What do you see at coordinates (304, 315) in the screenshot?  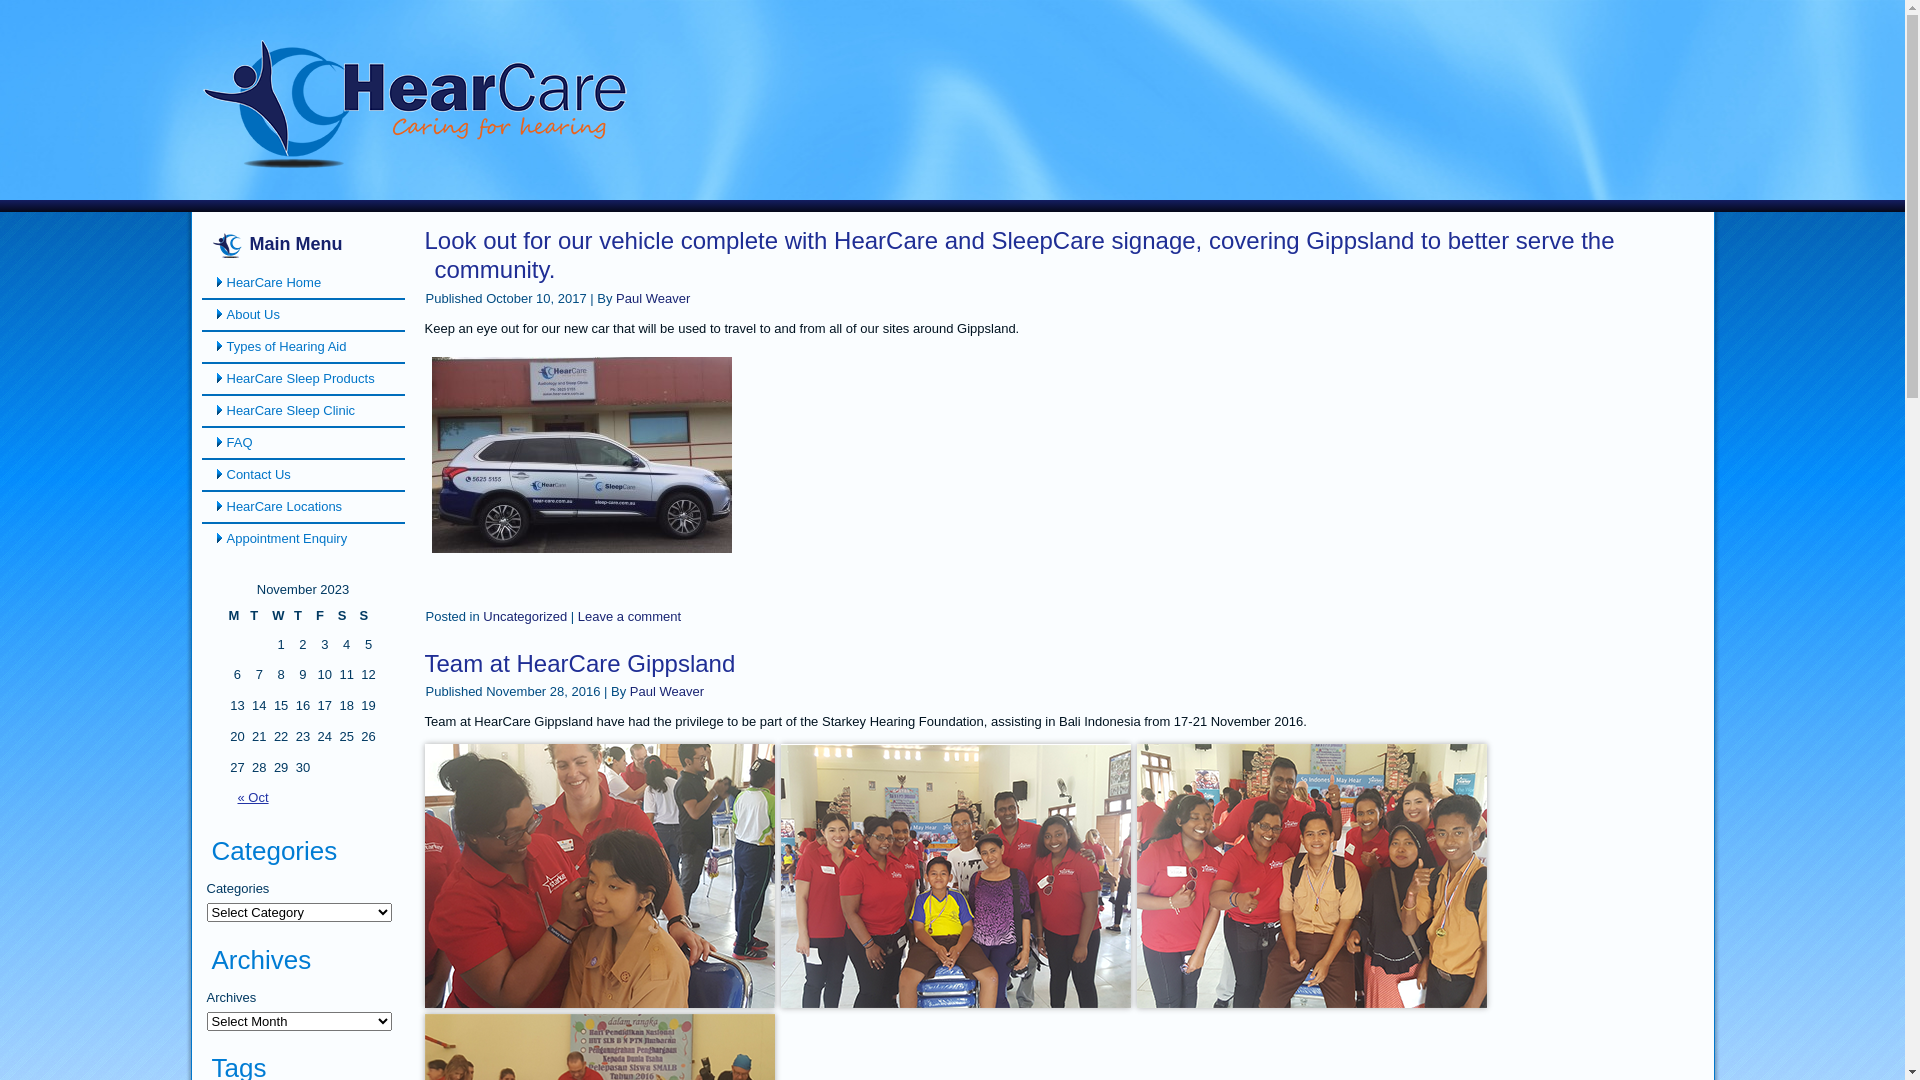 I see `About Us` at bounding box center [304, 315].